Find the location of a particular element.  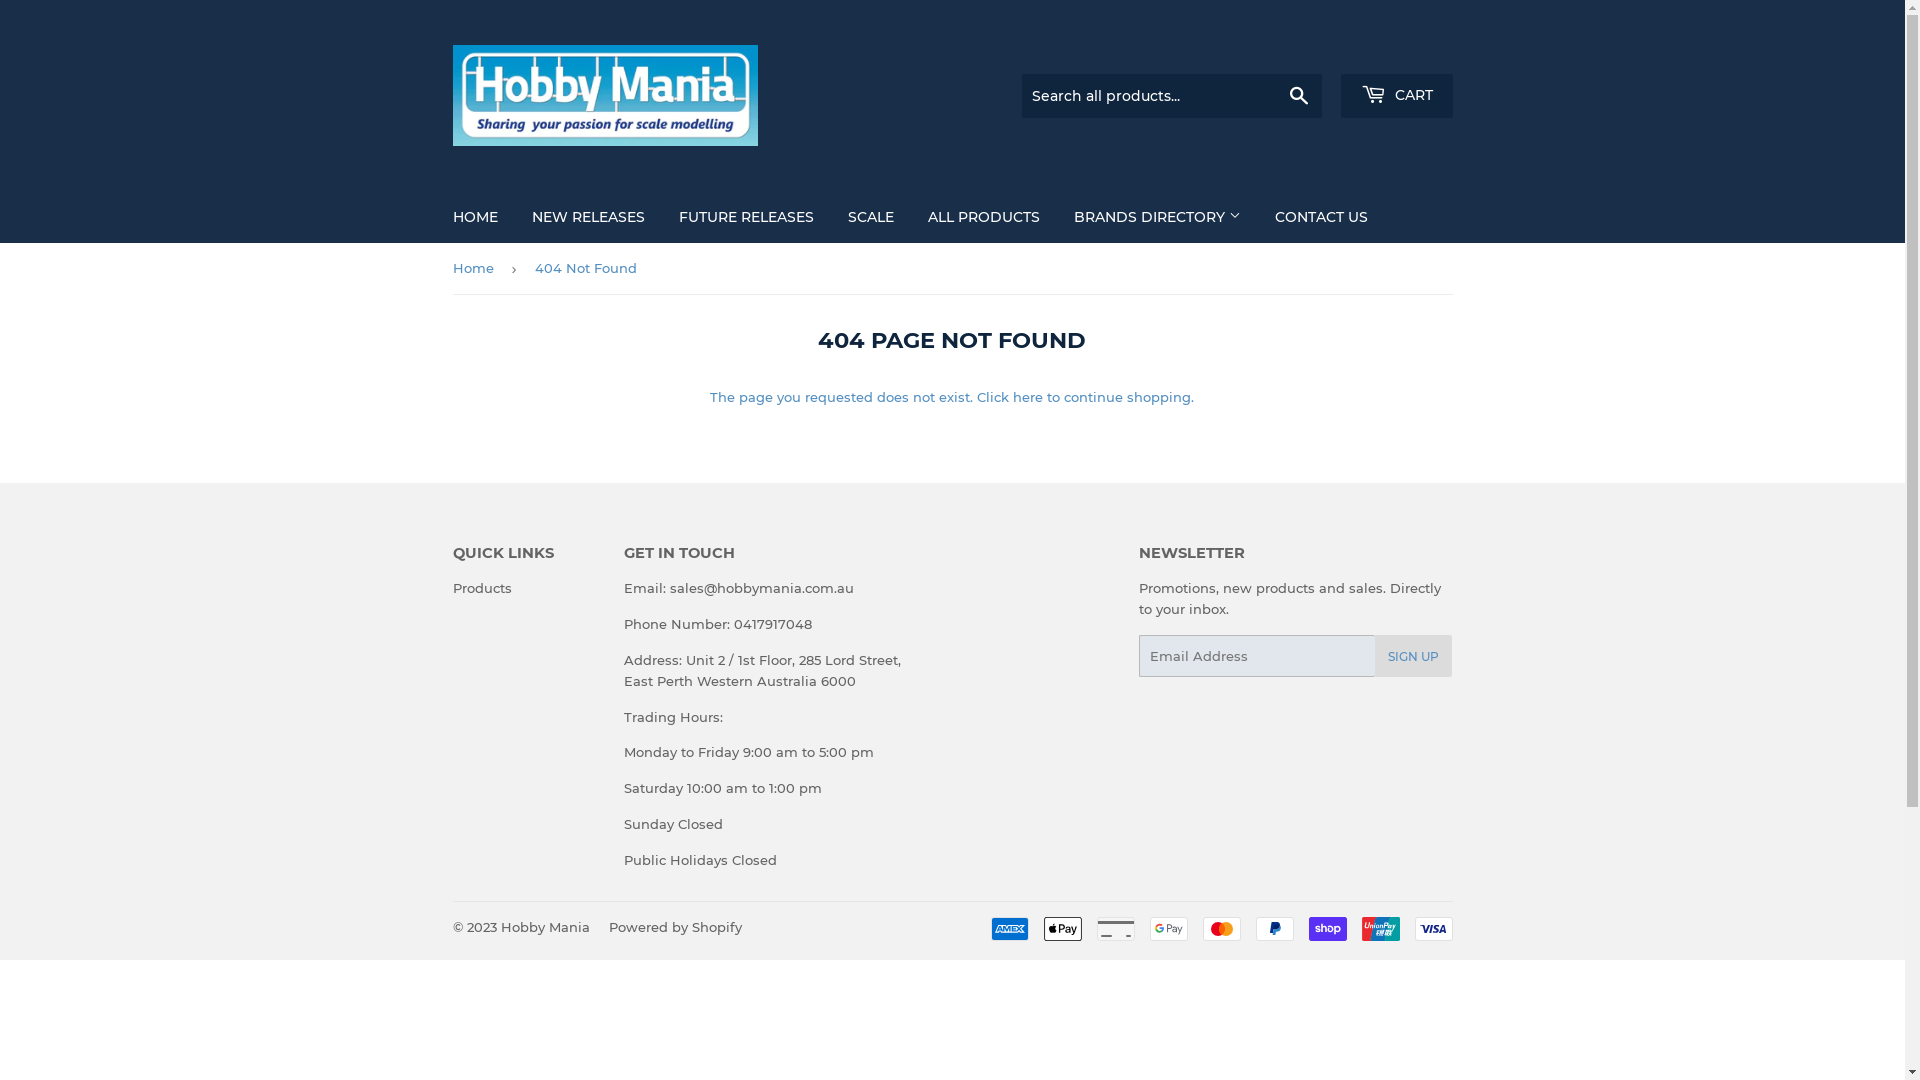

Search is located at coordinates (1298, 97).